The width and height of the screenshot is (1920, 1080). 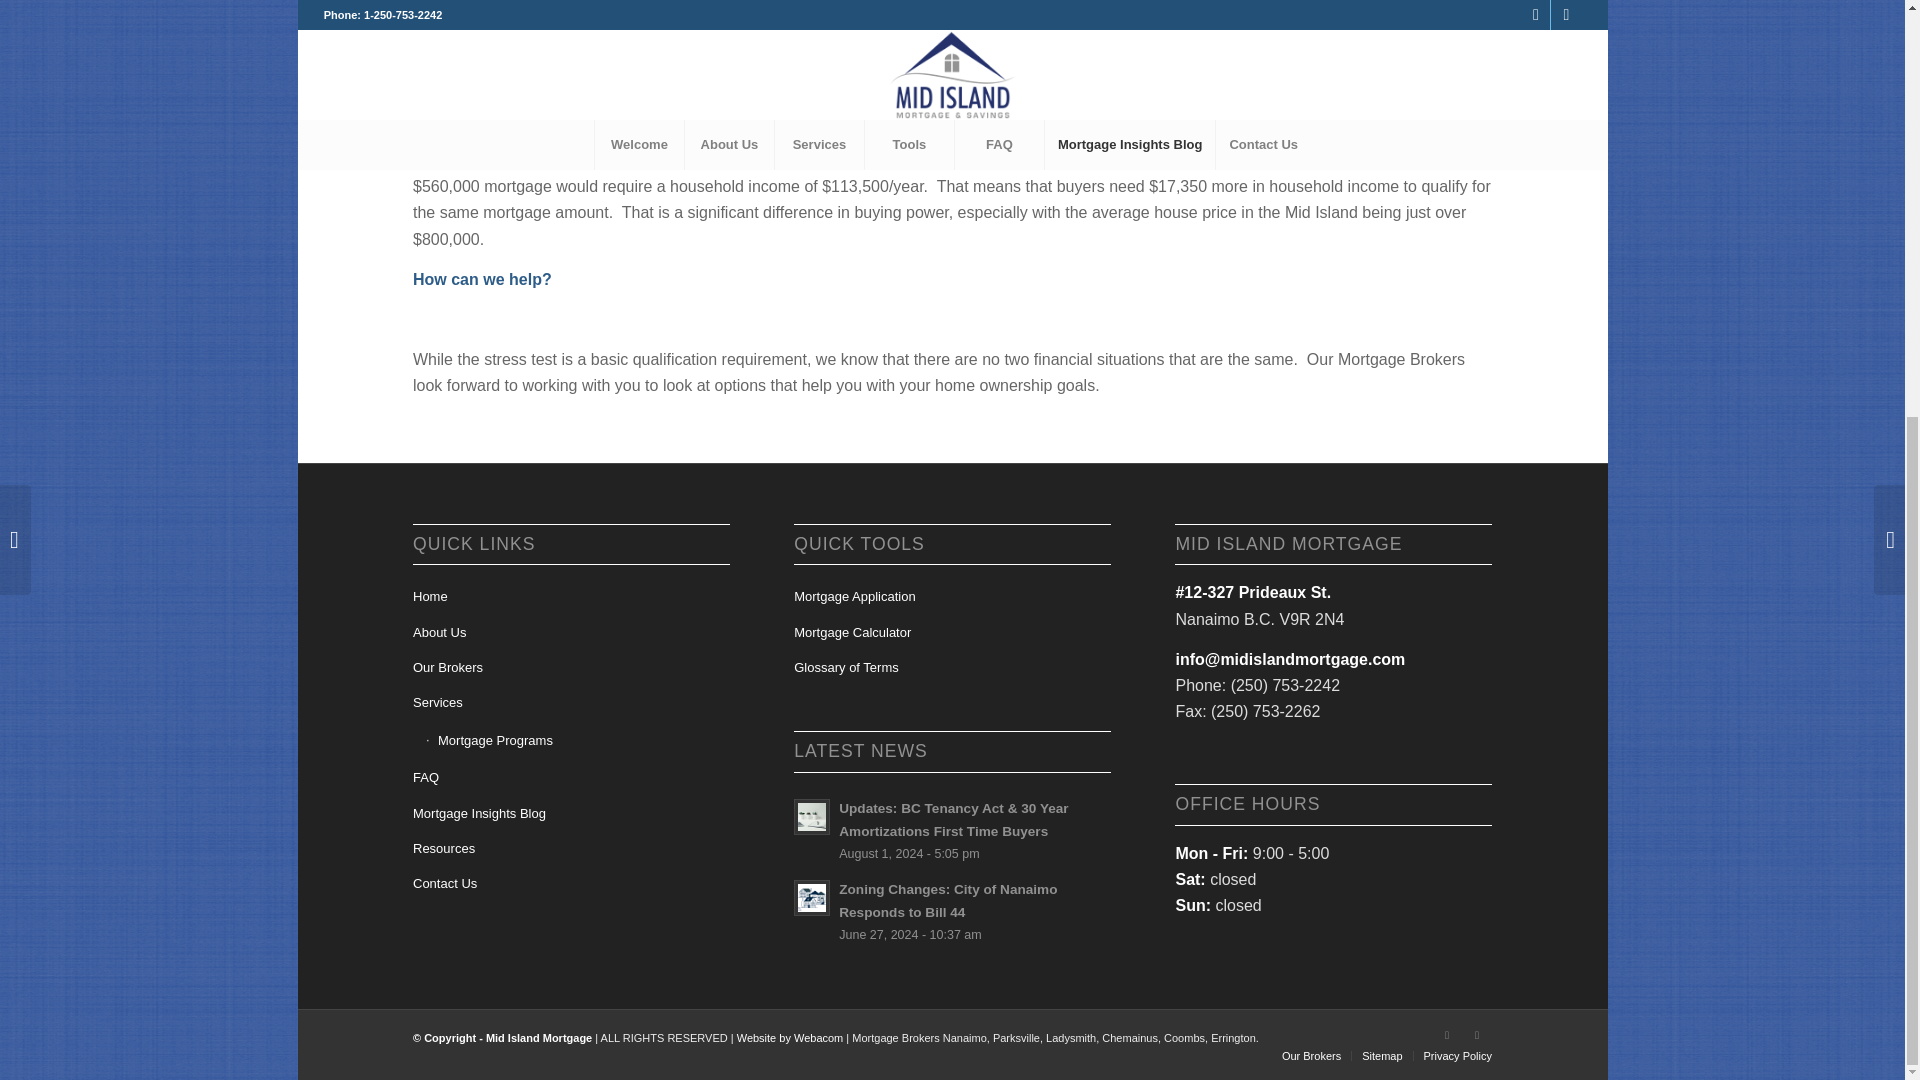 I want to click on Mortgage Insights Blog, so click(x=570, y=814).